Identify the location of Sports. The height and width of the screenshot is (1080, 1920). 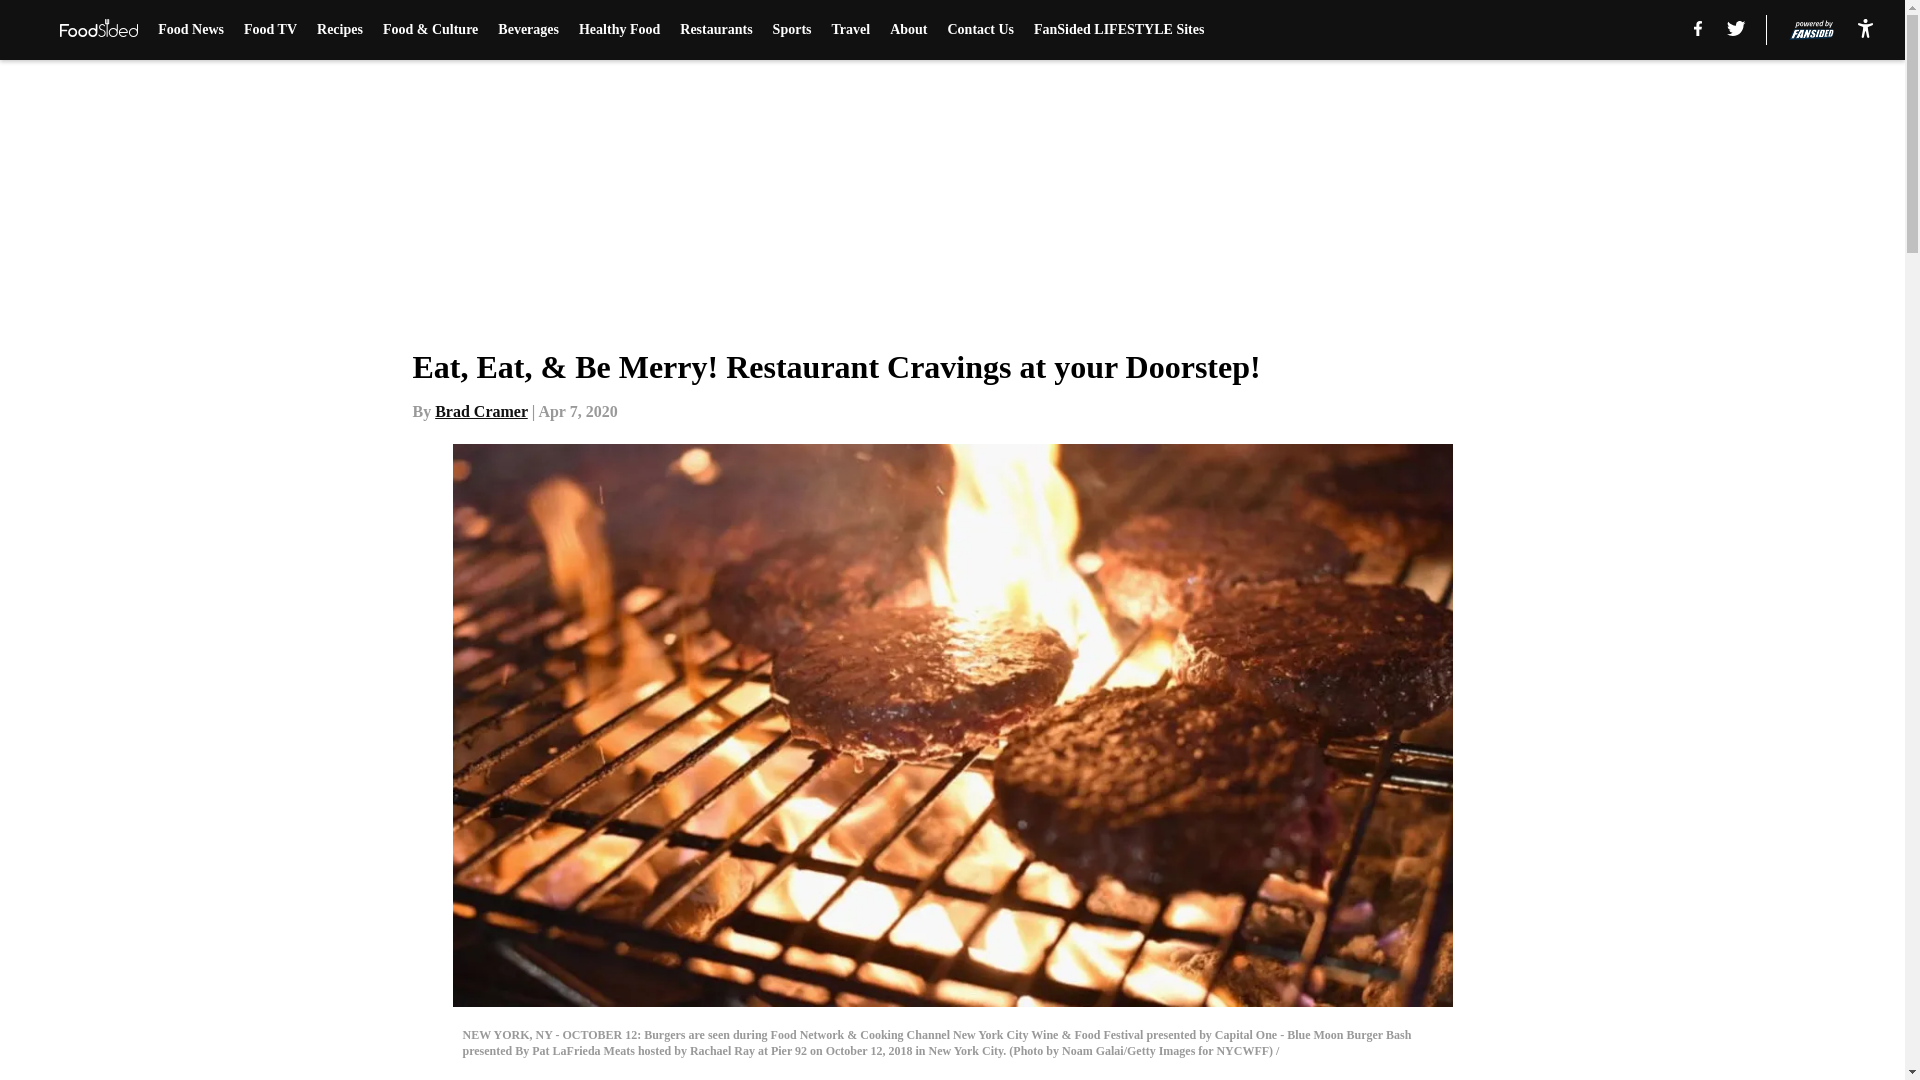
(792, 30).